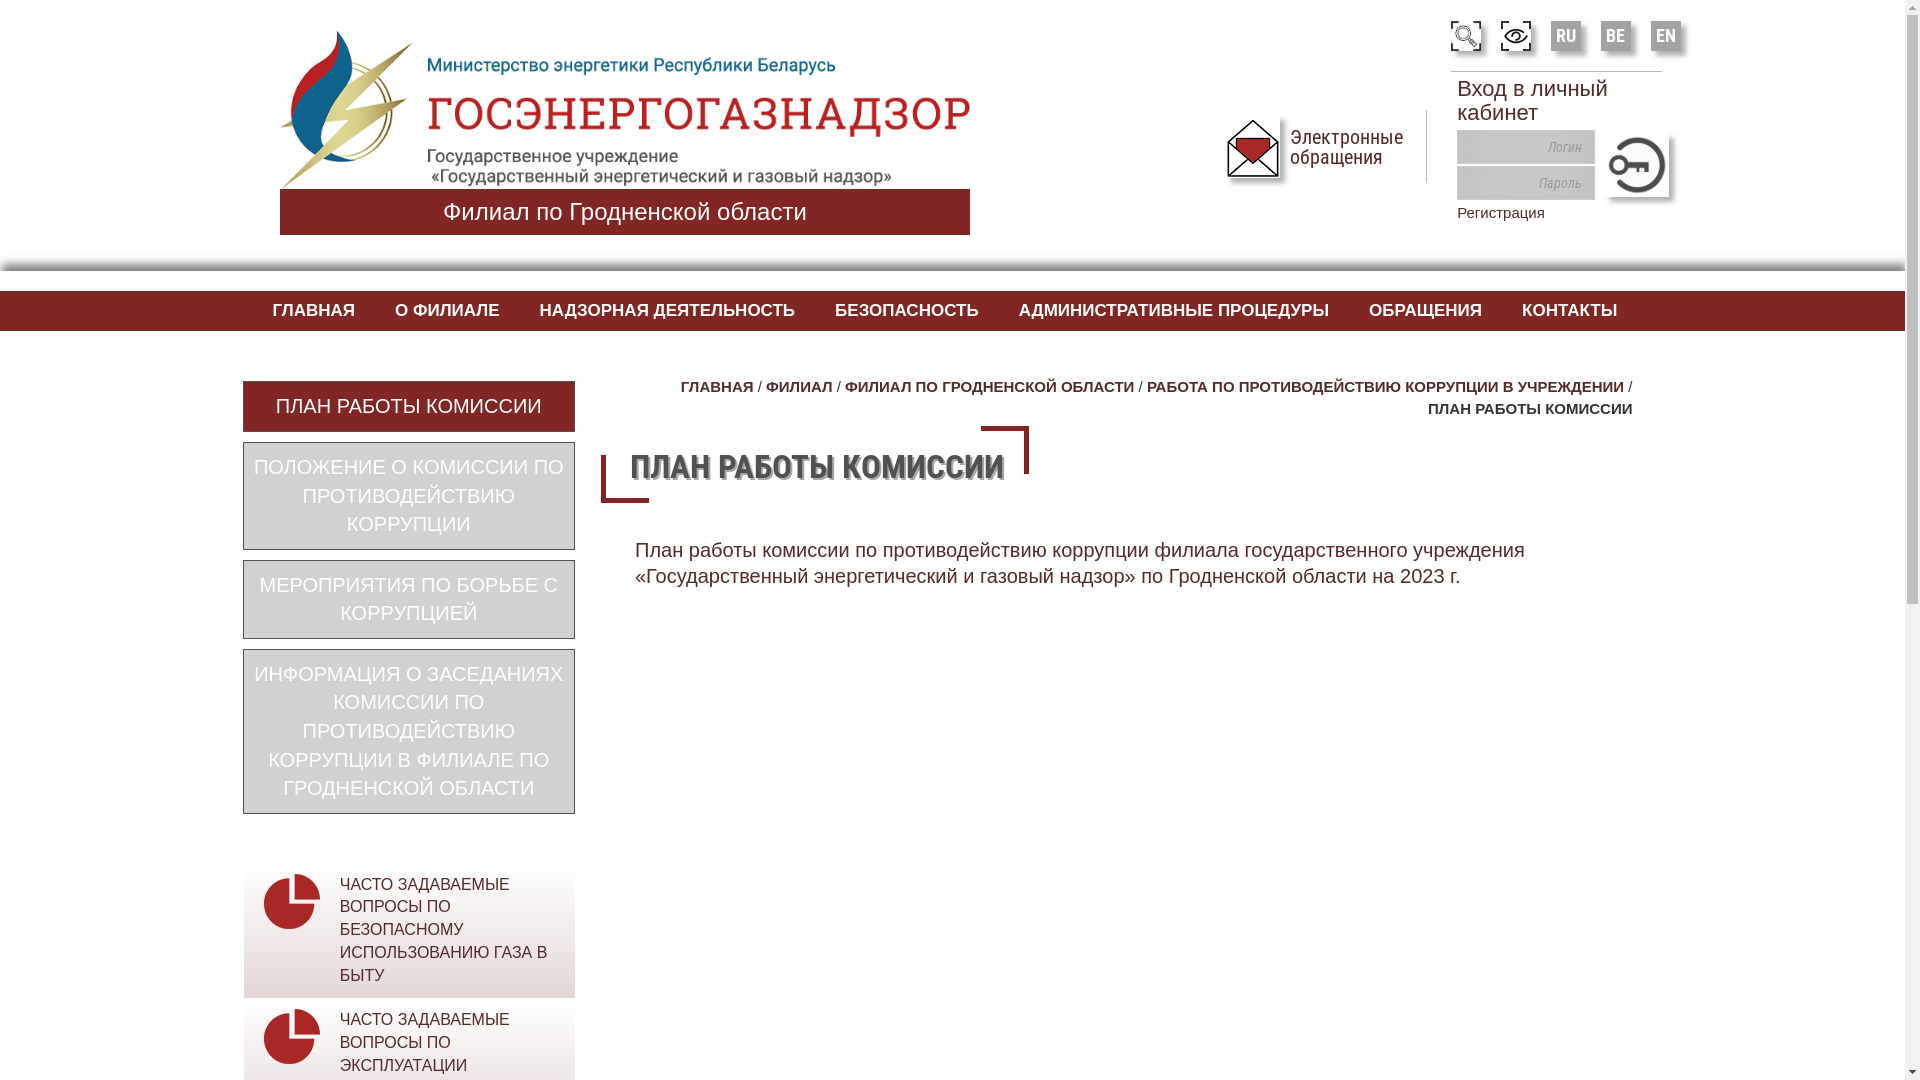 The image size is (1920, 1080). Describe the element at coordinates (1616, 35) in the screenshot. I see `BE` at that location.